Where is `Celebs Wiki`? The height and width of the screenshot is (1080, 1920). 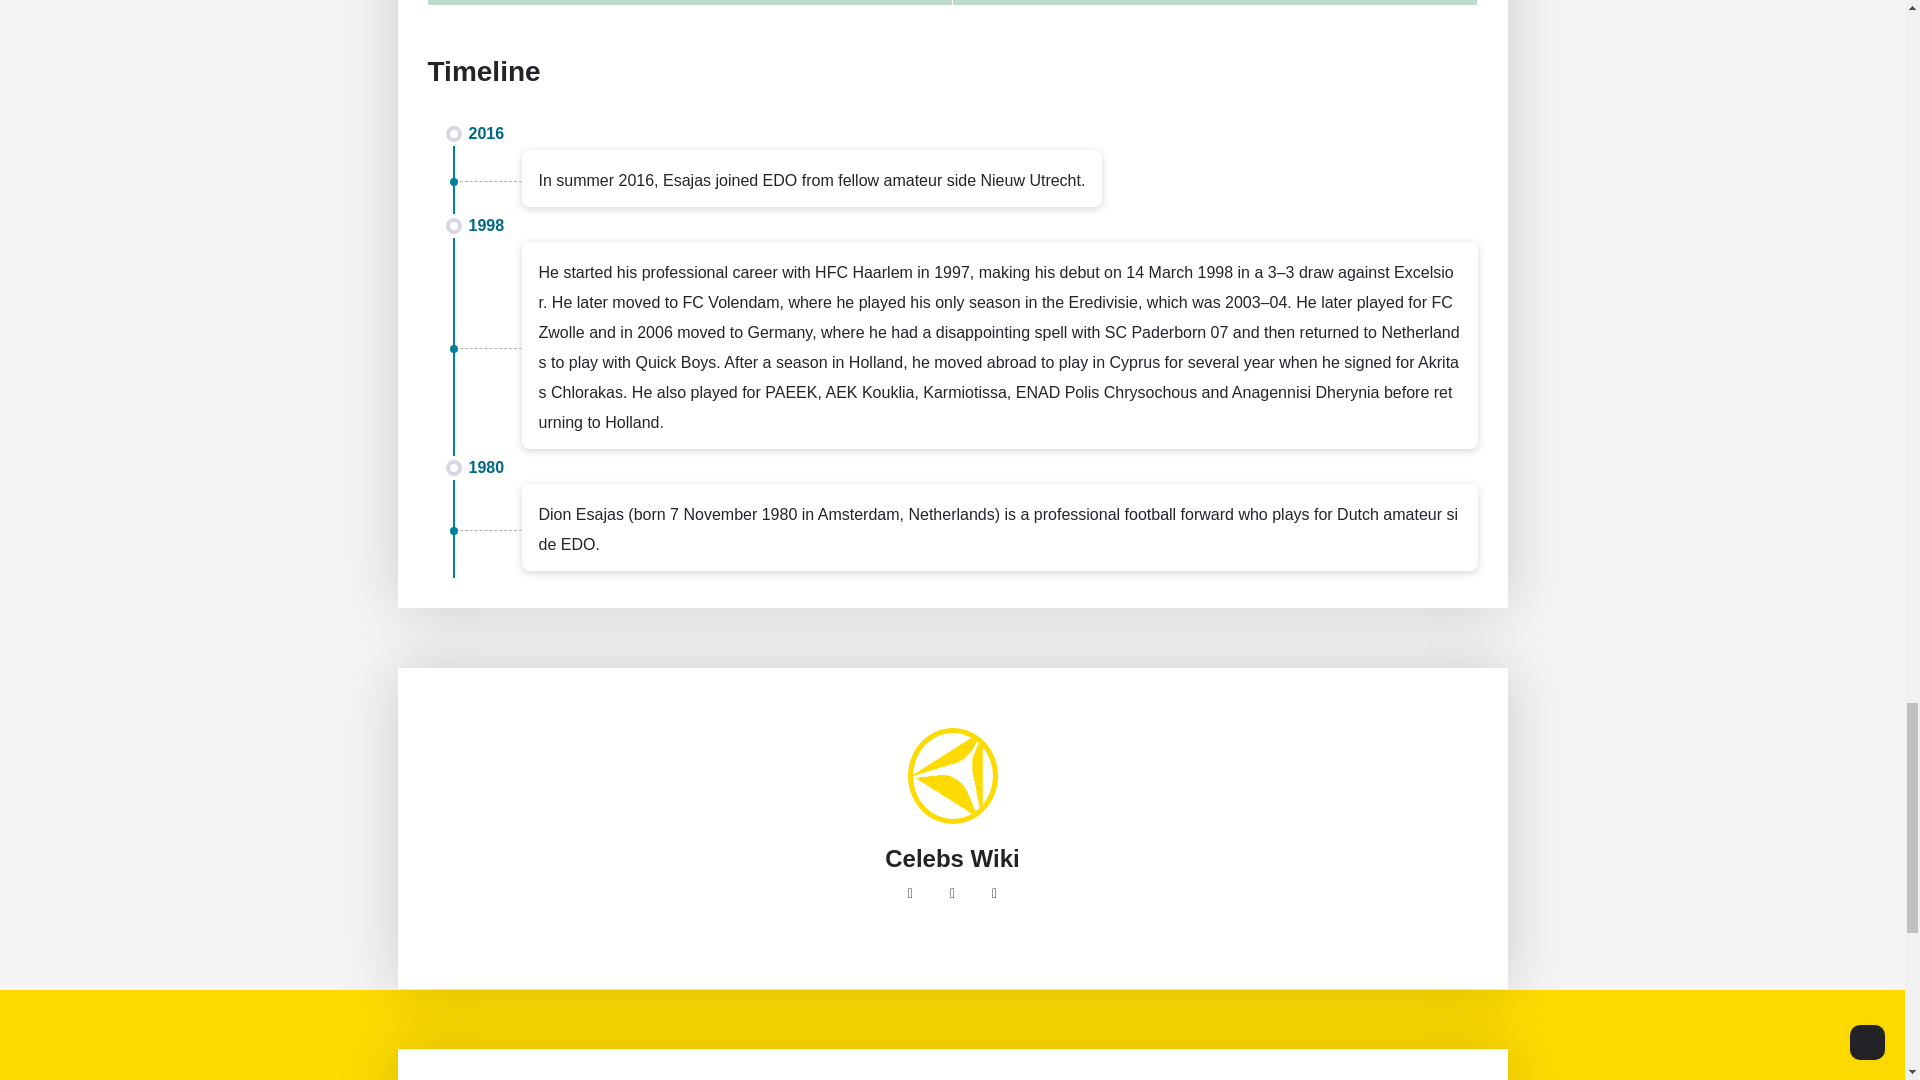 Celebs Wiki is located at coordinates (952, 858).